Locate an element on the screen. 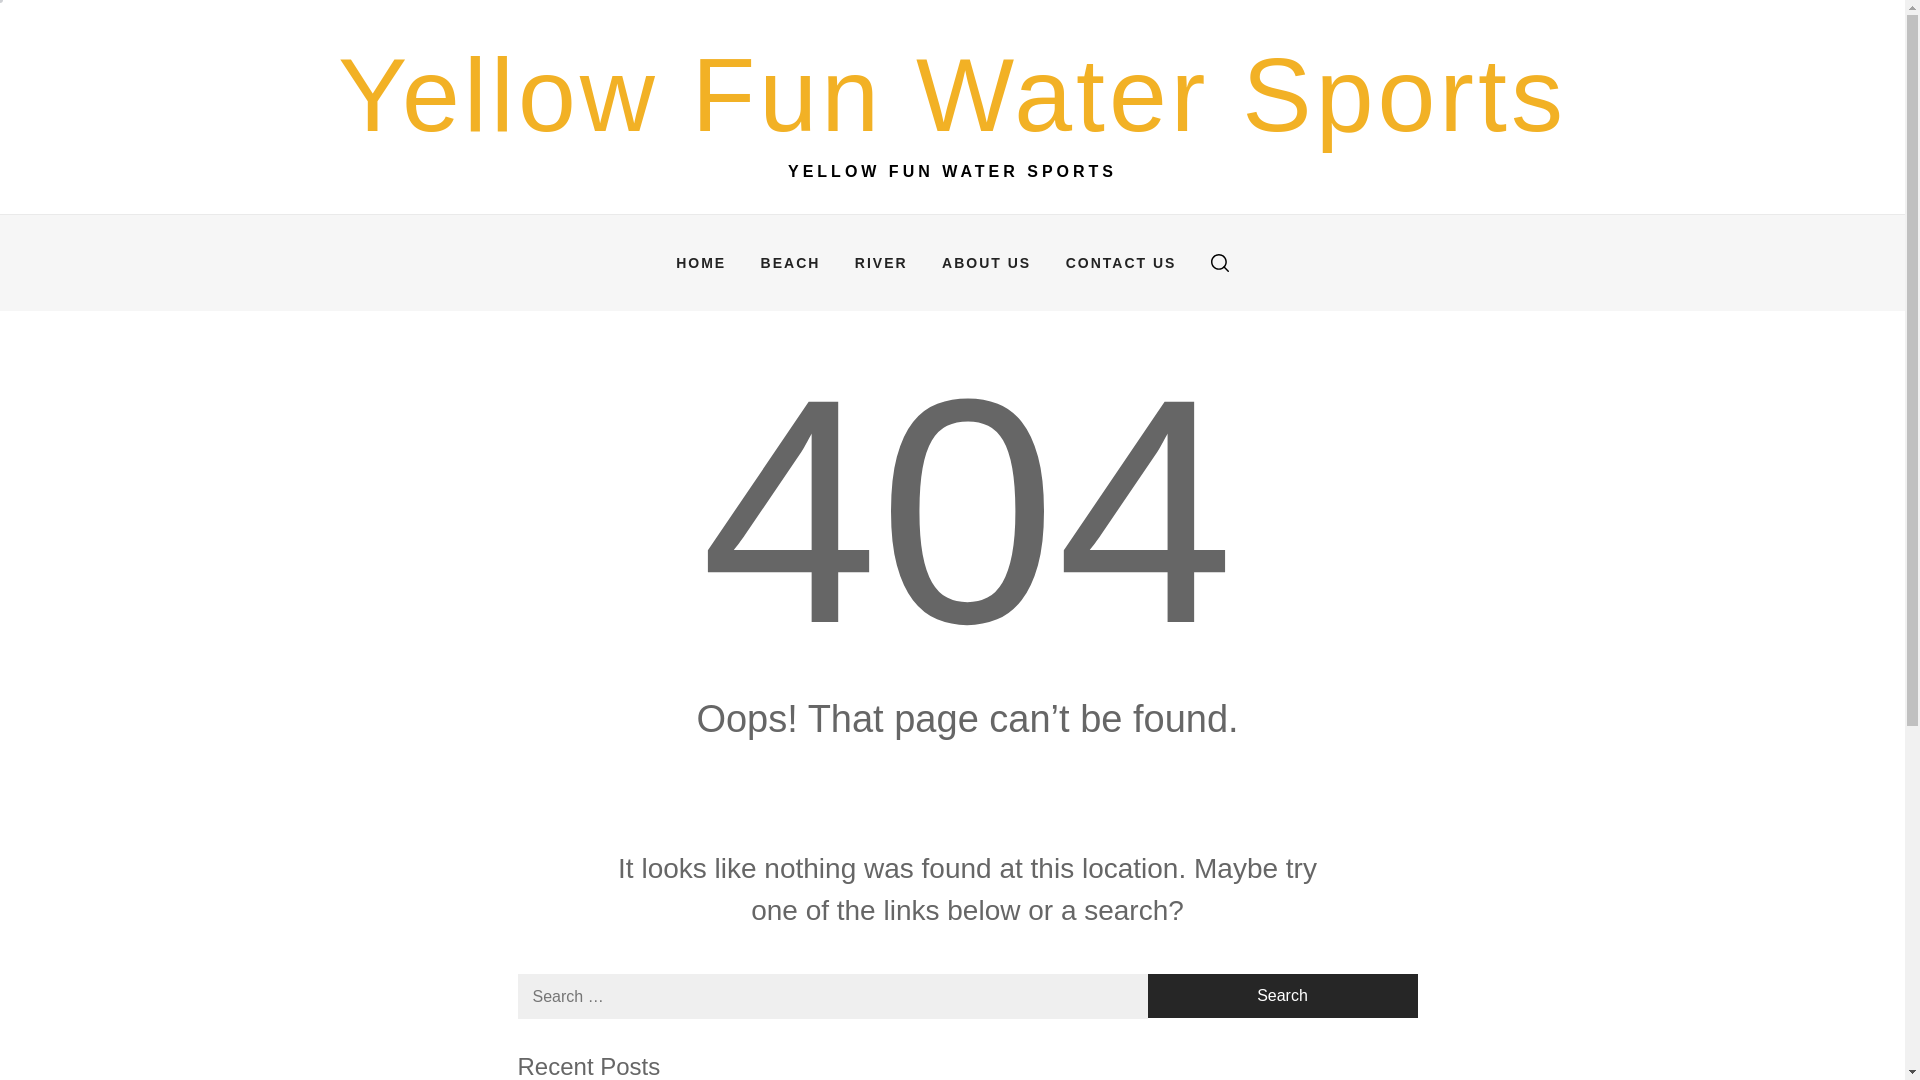 The image size is (1920, 1080). CONTACT US is located at coordinates (1121, 262).